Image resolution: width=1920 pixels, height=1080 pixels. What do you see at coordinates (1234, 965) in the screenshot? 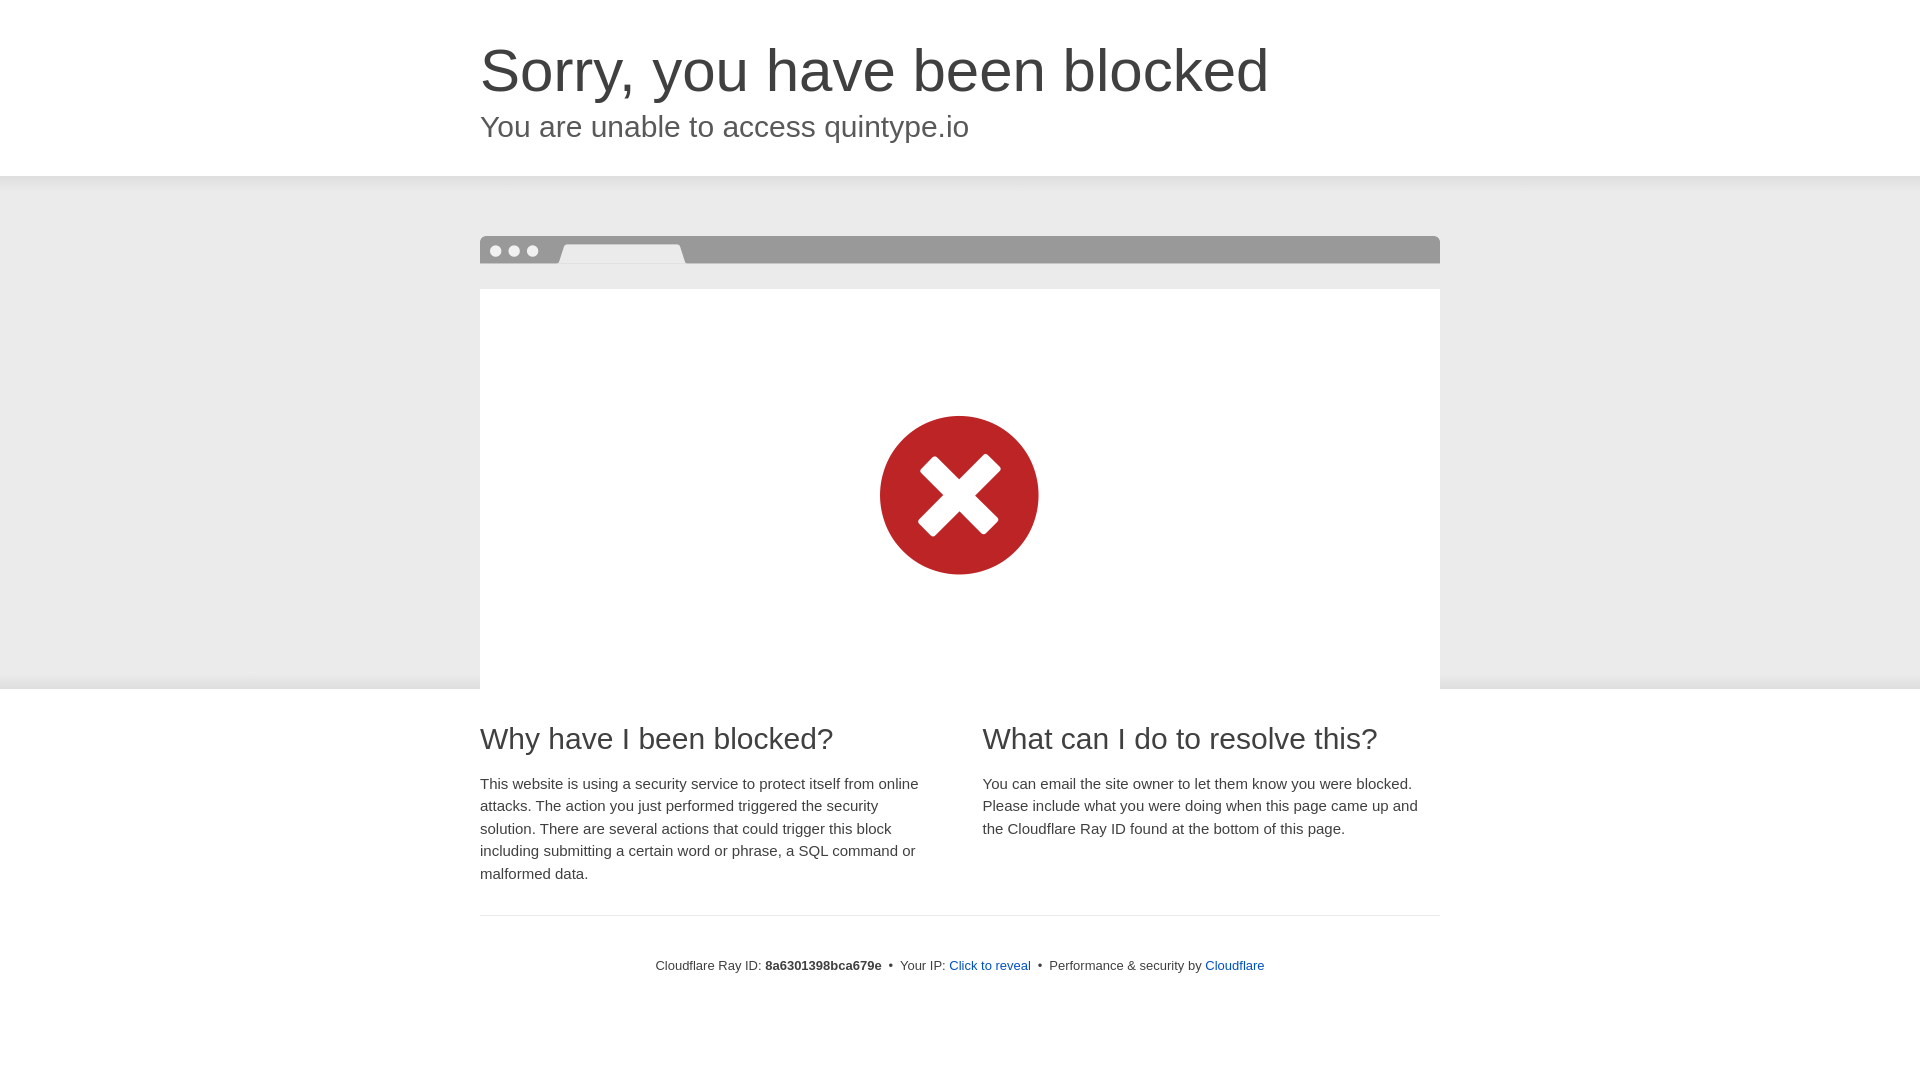
I see `Cloudflare` at bounding box center [1234, 965].